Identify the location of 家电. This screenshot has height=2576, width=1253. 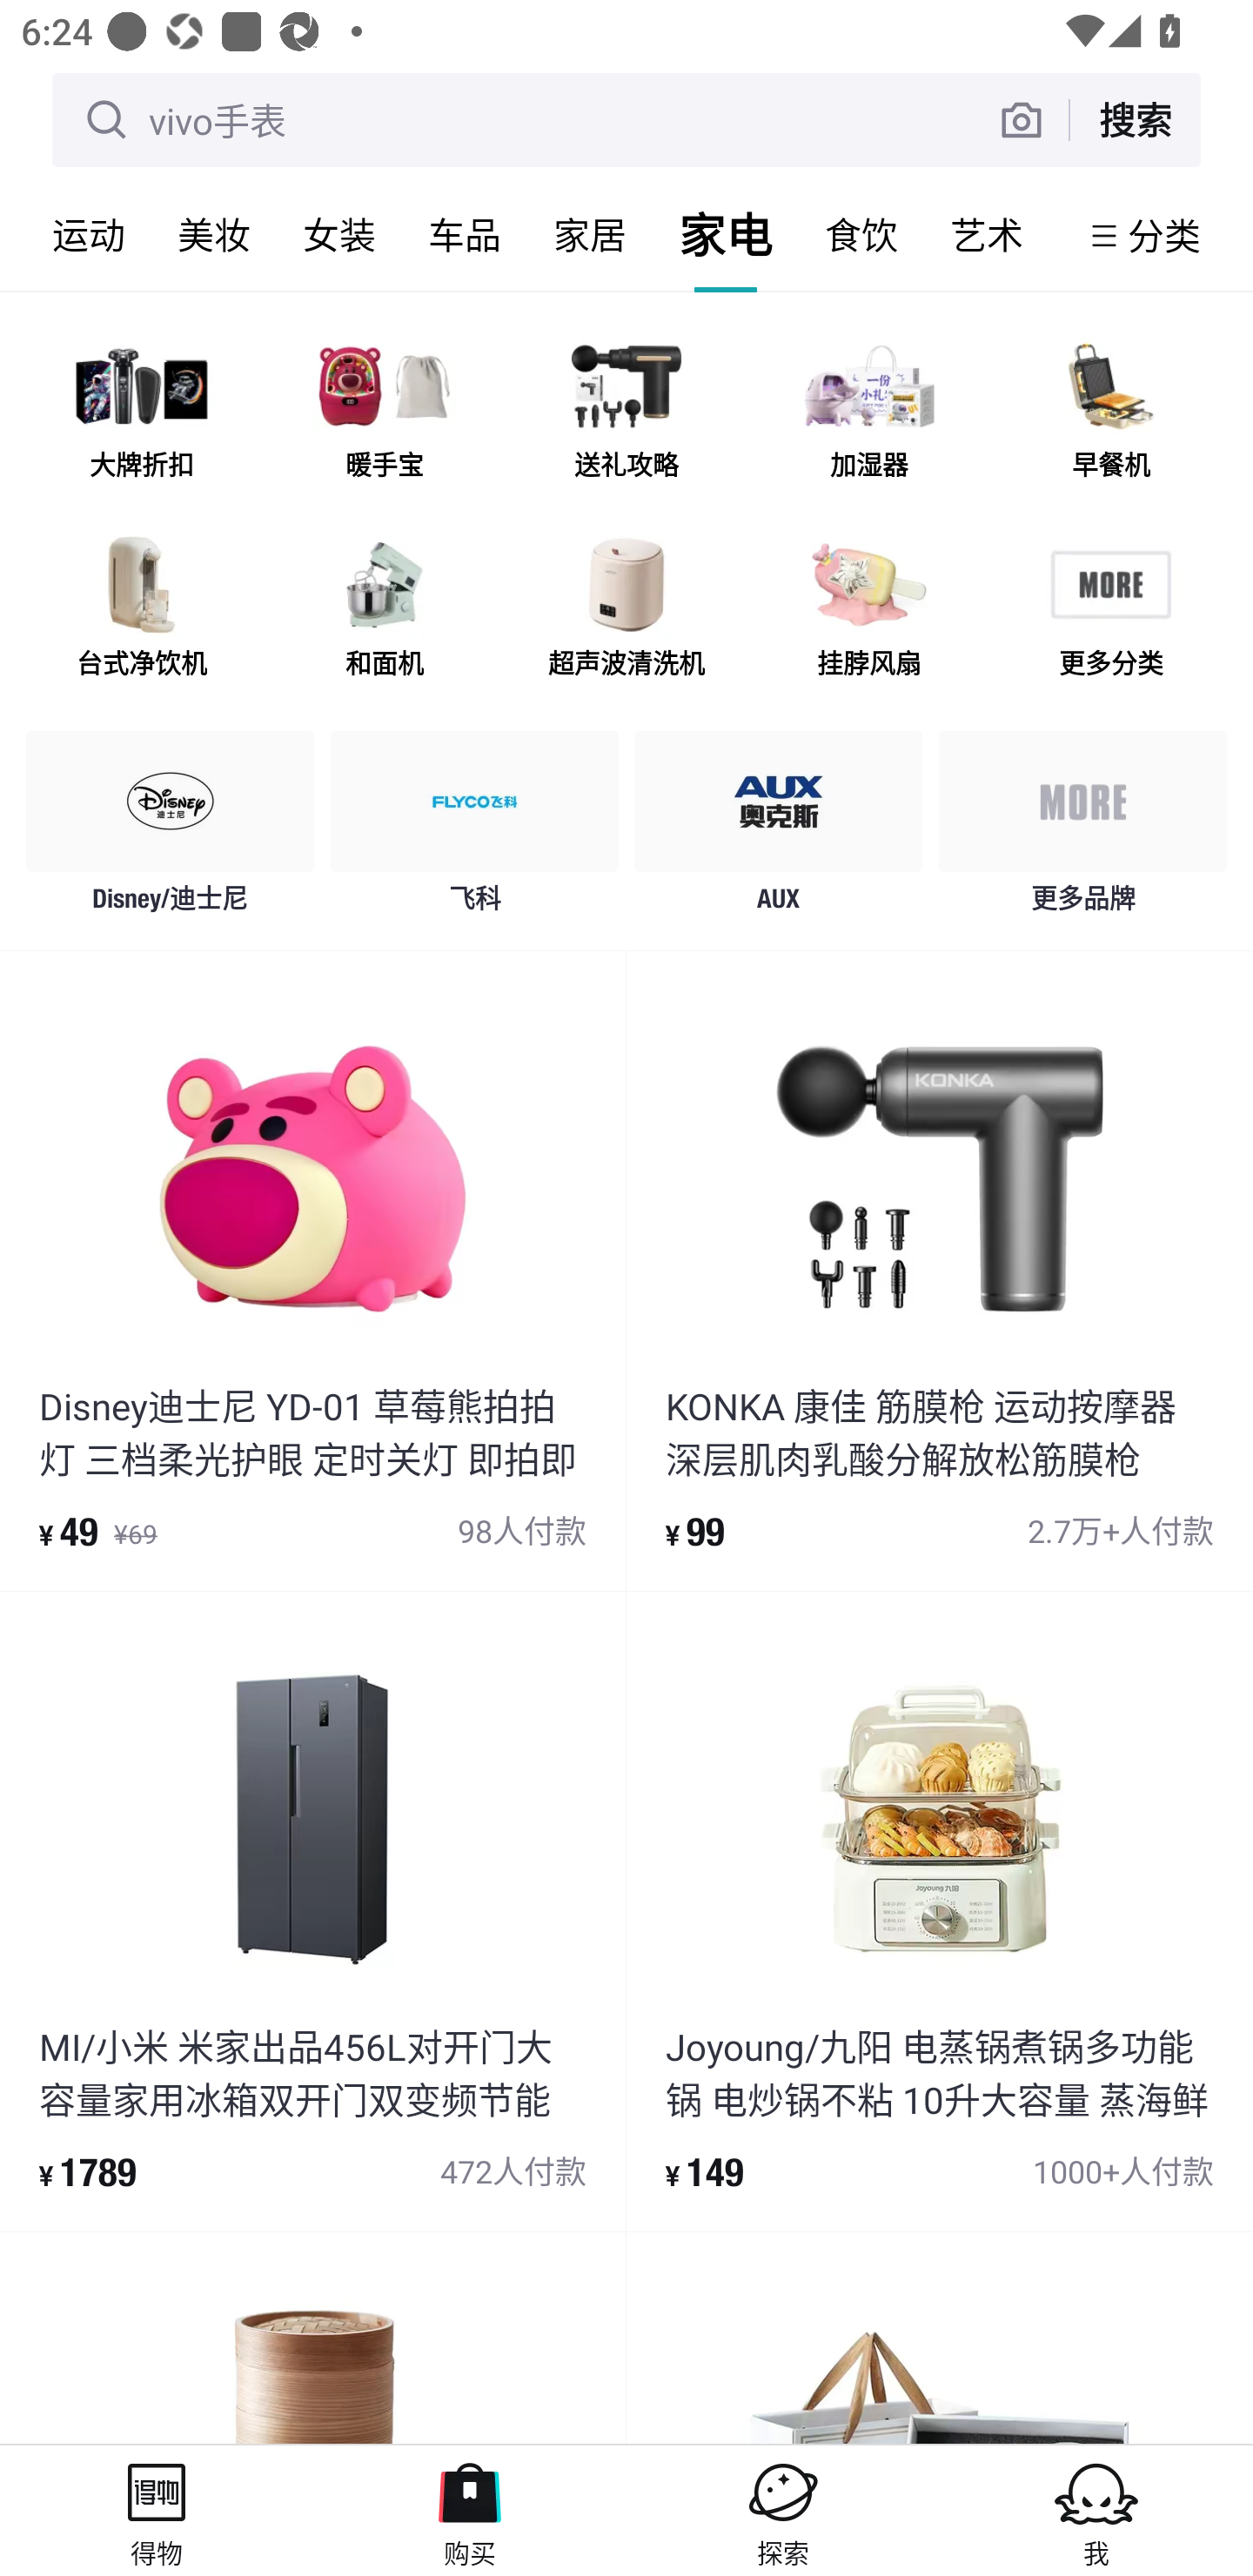
(726, 235).